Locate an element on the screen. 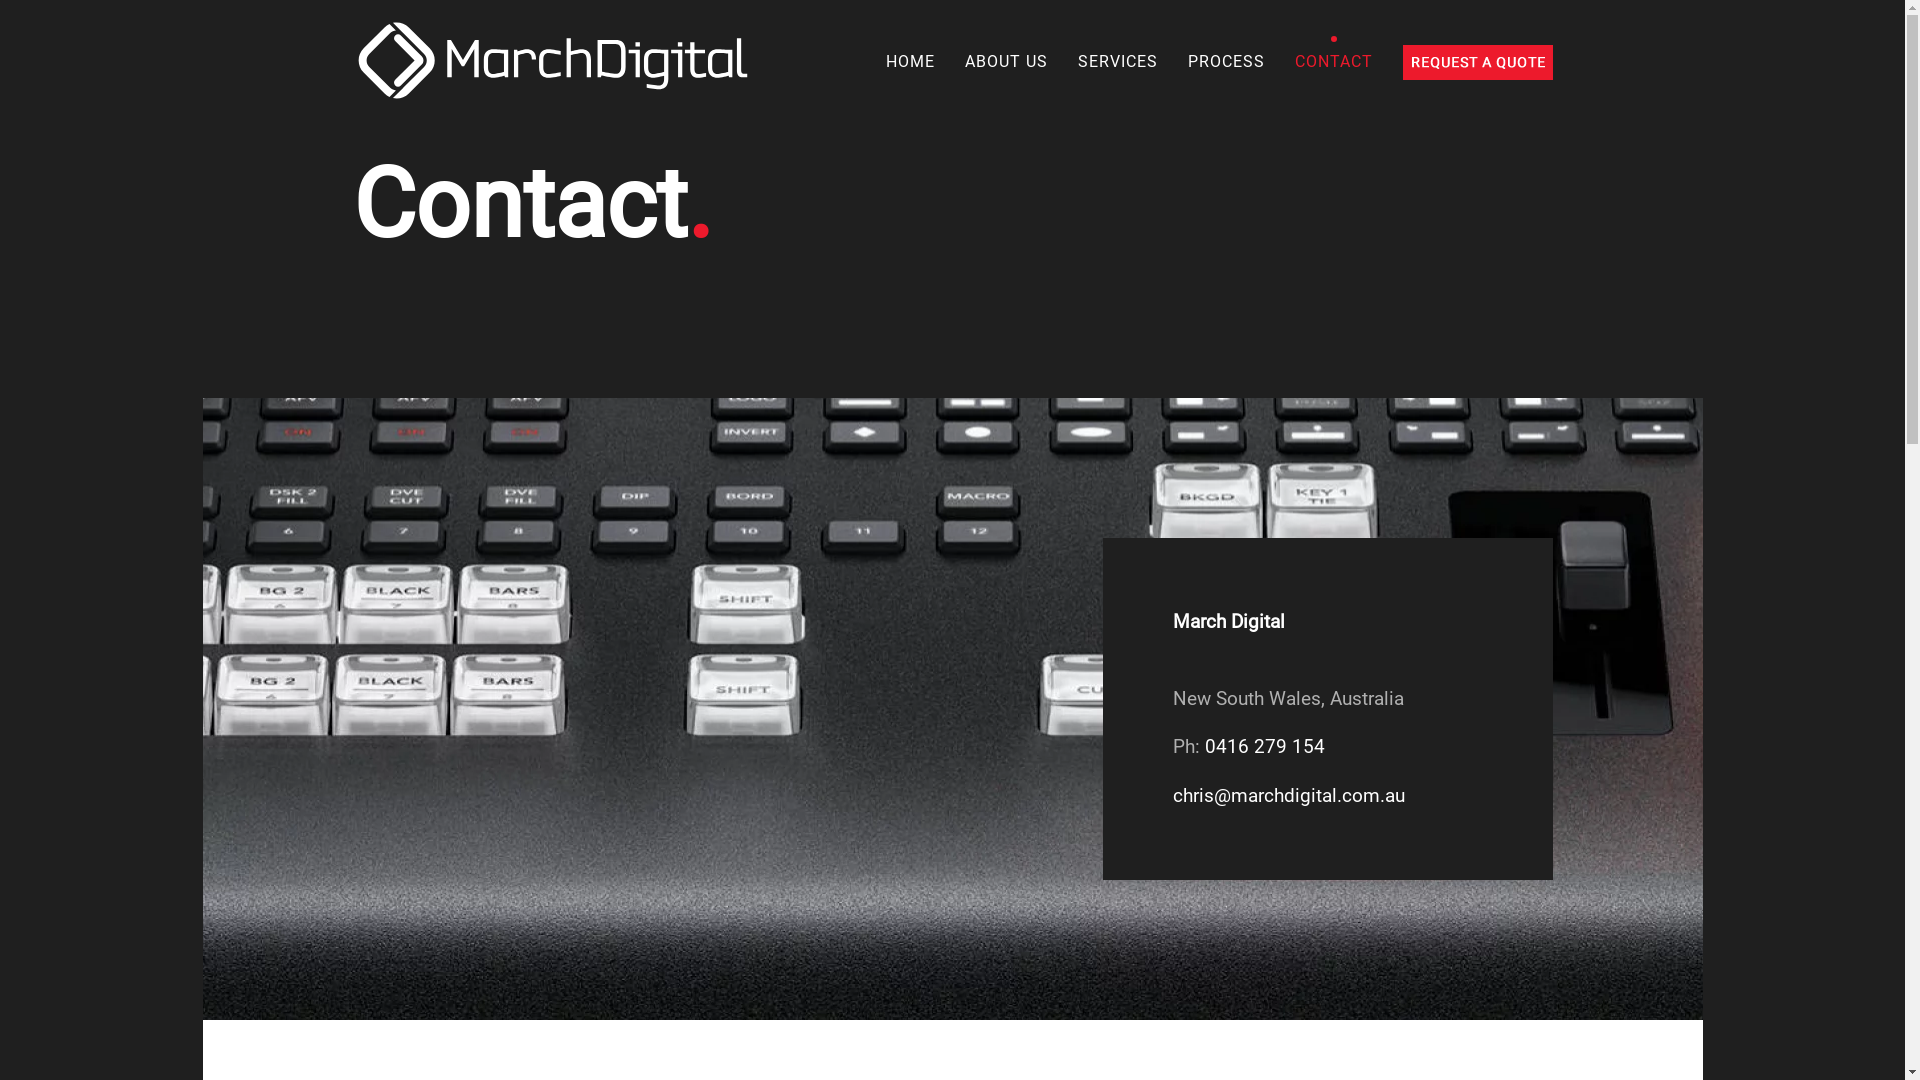 The width and height of the screenshot is (1920, 1080). CONTACT is located at coordinates (1334, 62).